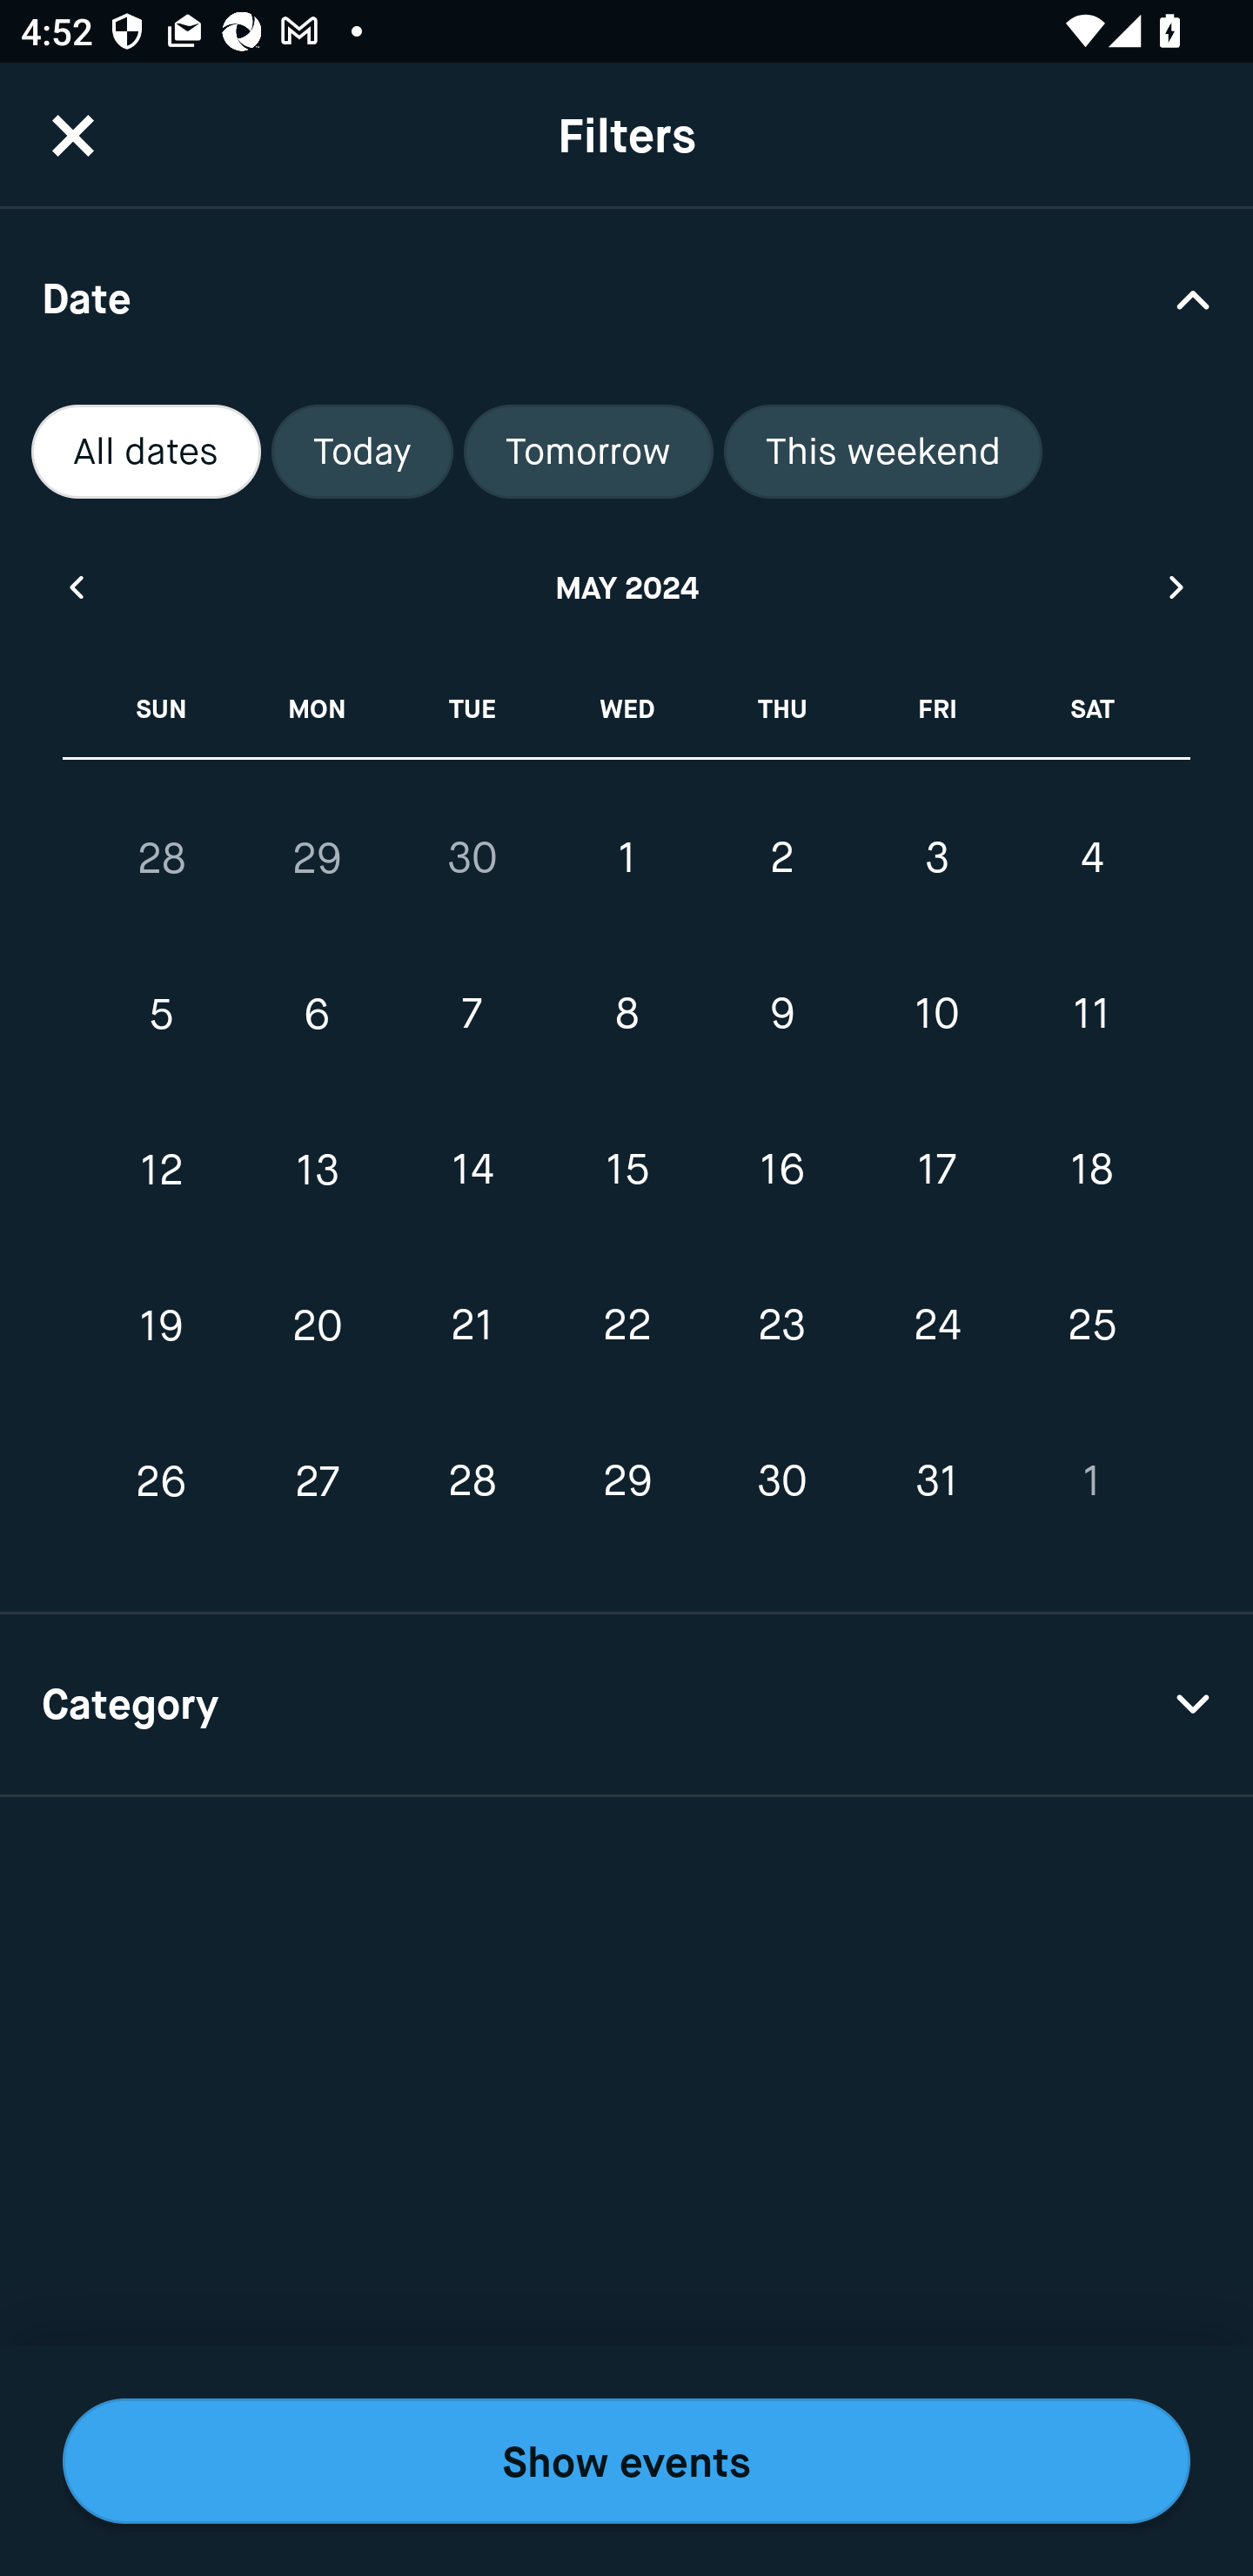 Image resolution: width=1253 pixels, height=2576 pixels. I want to click on 8, so click(626, 1015).